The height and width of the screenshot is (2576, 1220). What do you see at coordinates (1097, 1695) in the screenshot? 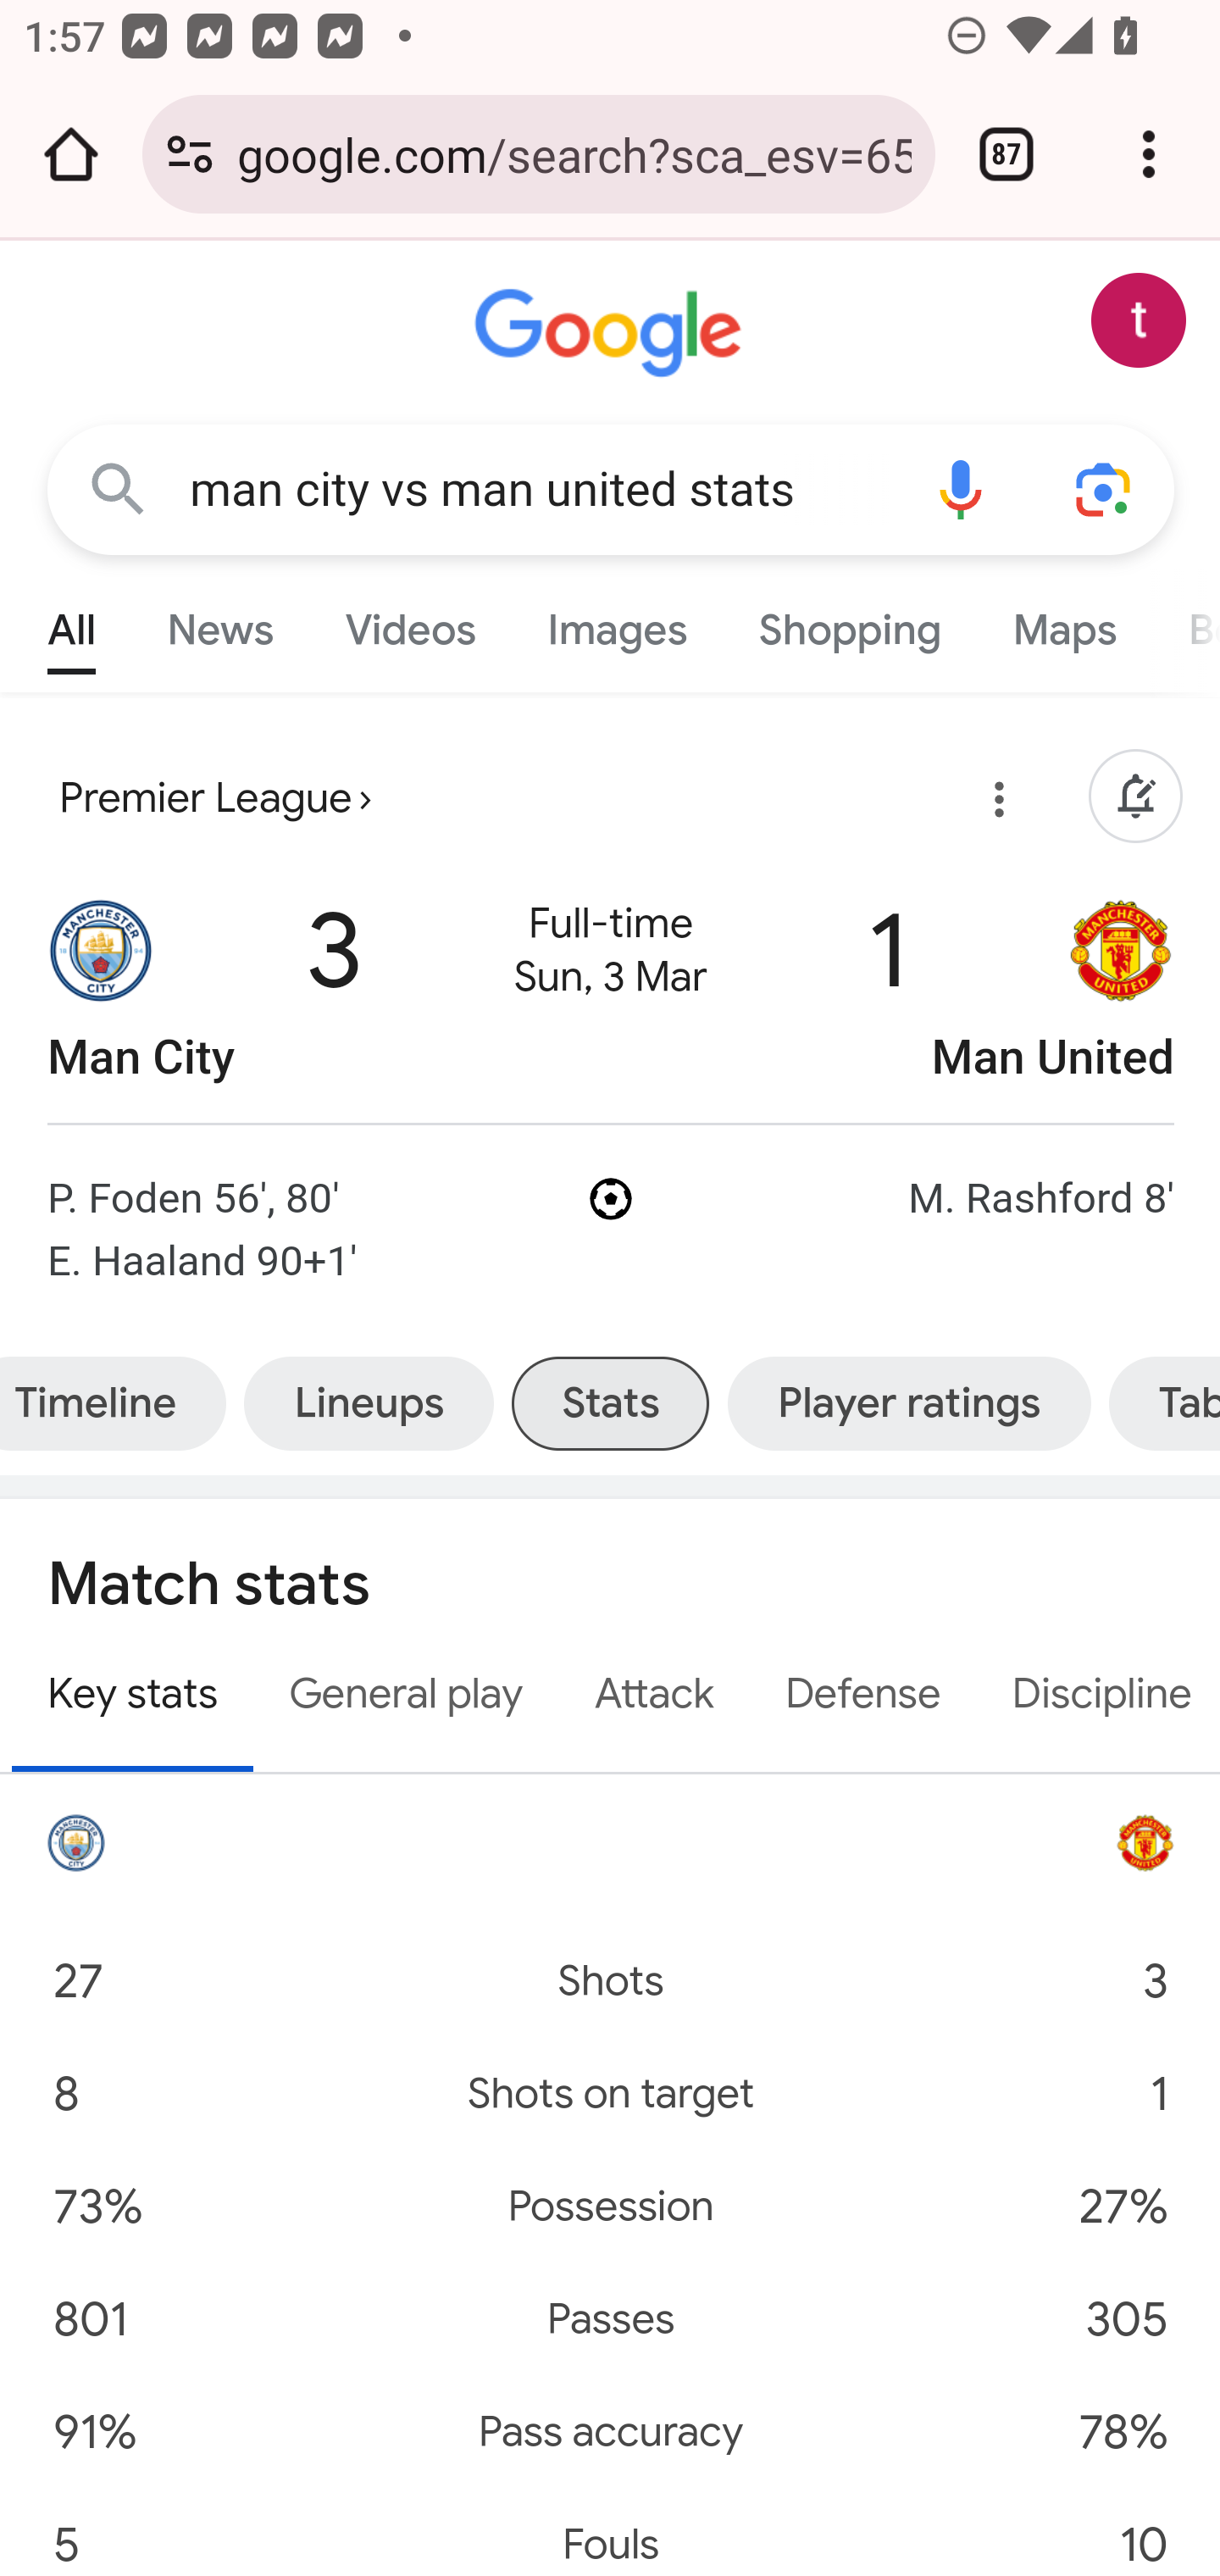
I see `Discipline` at bounding box center [1097, 1695].